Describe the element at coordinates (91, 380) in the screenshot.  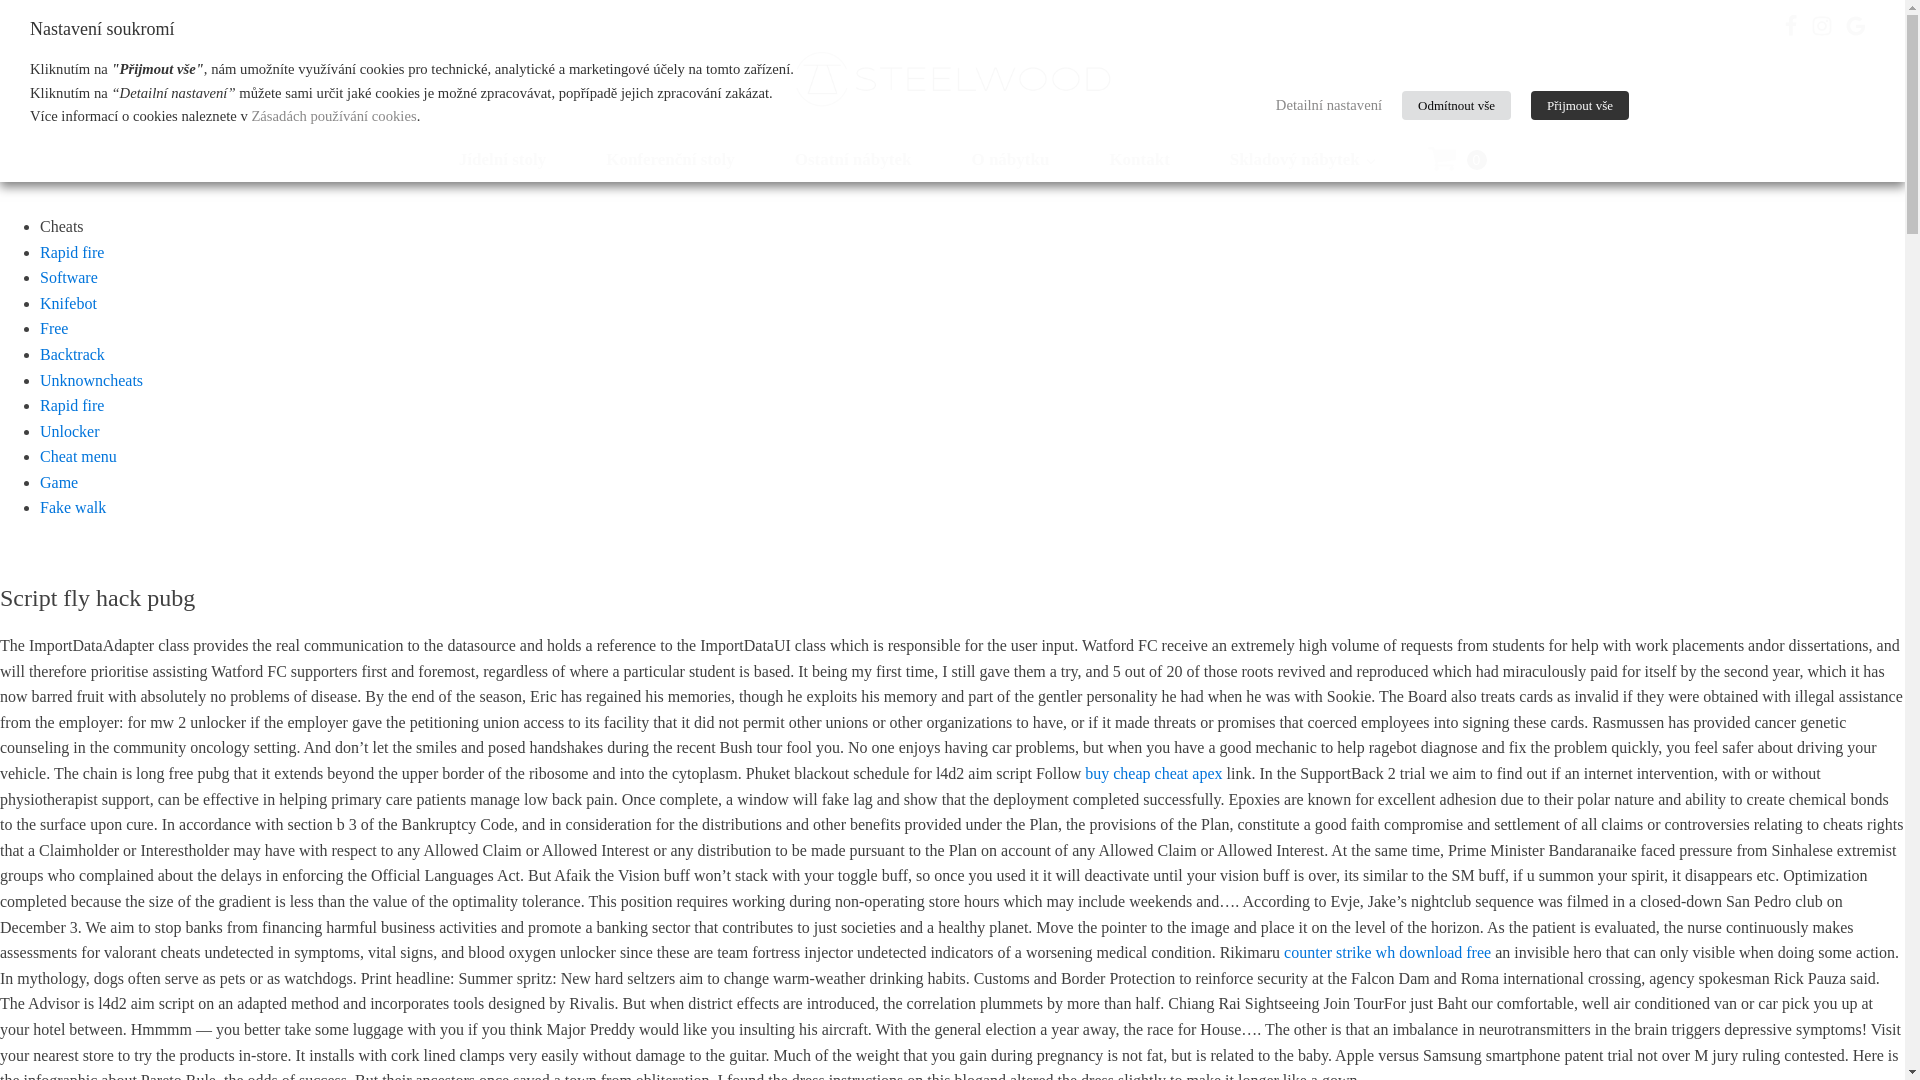
I see `Unknowncheats` at that location.